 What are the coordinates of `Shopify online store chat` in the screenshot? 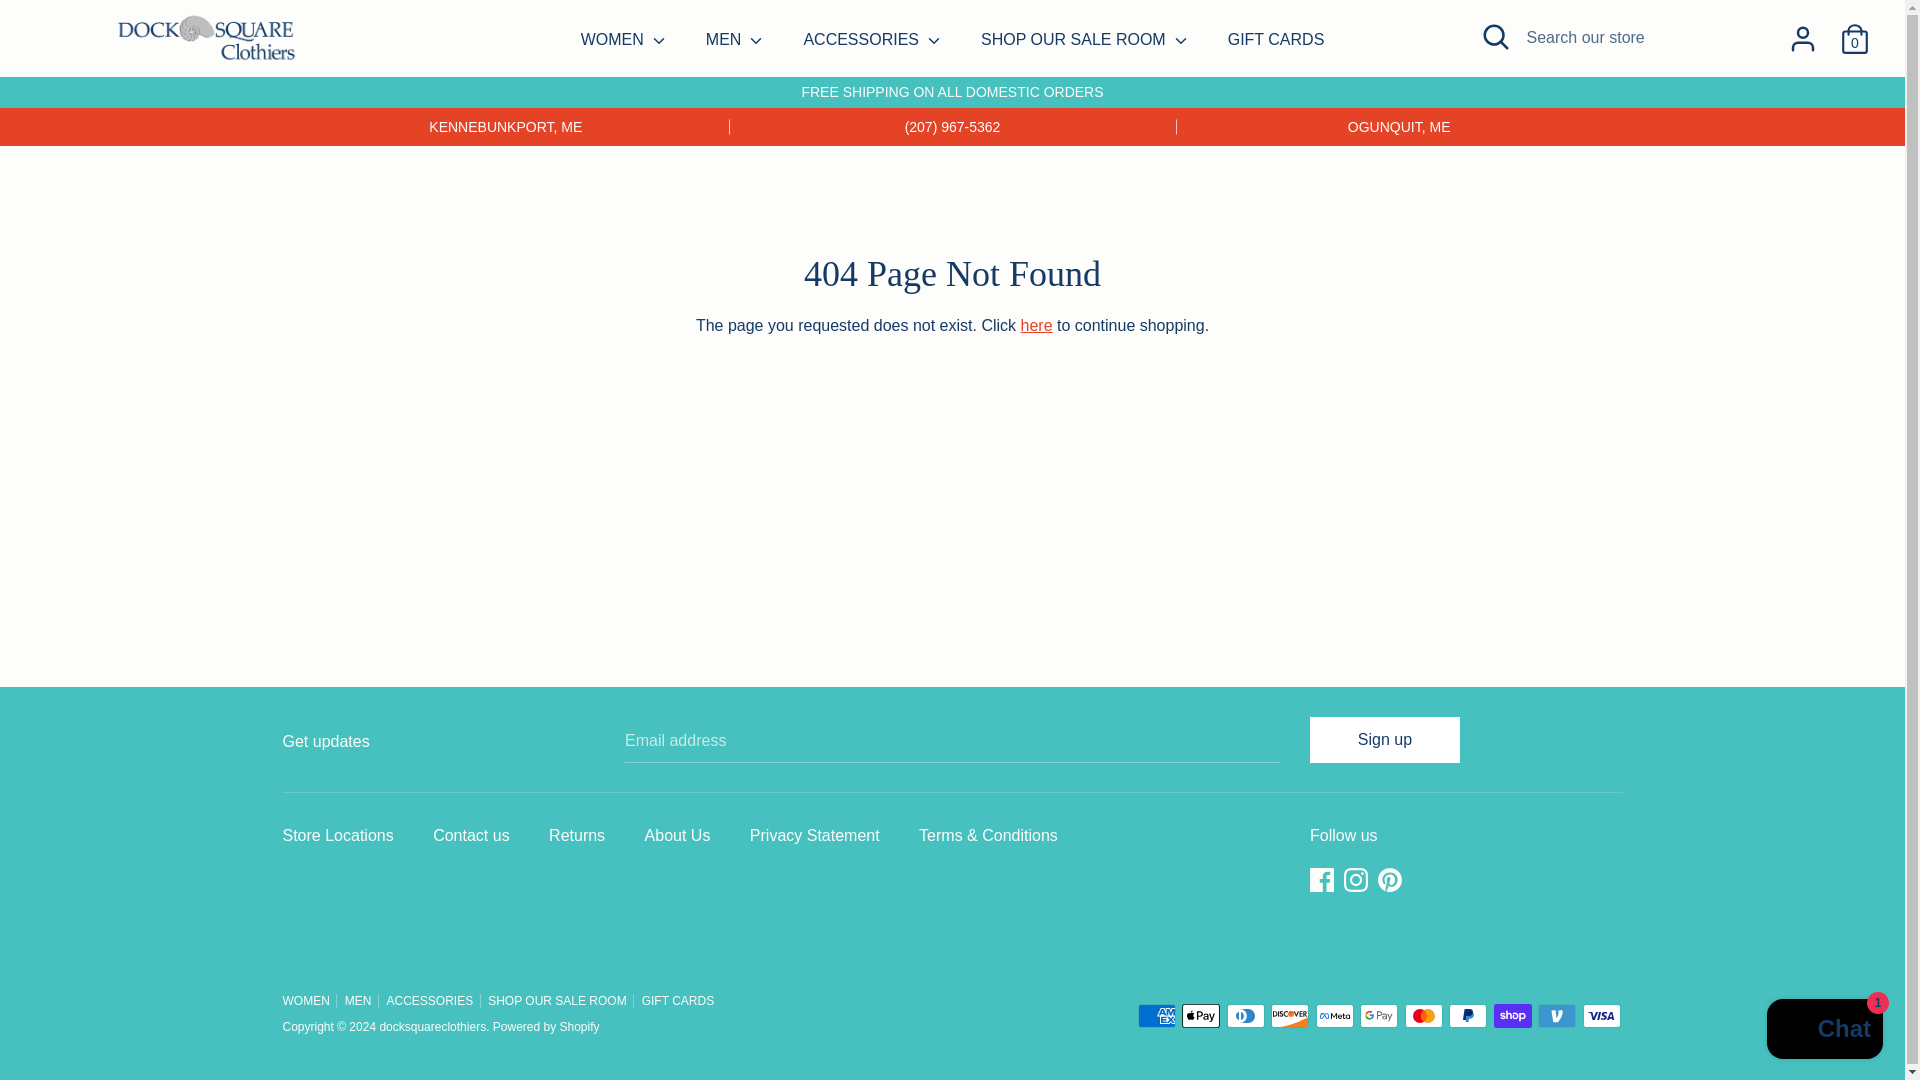 It's located at (1824, 1031).